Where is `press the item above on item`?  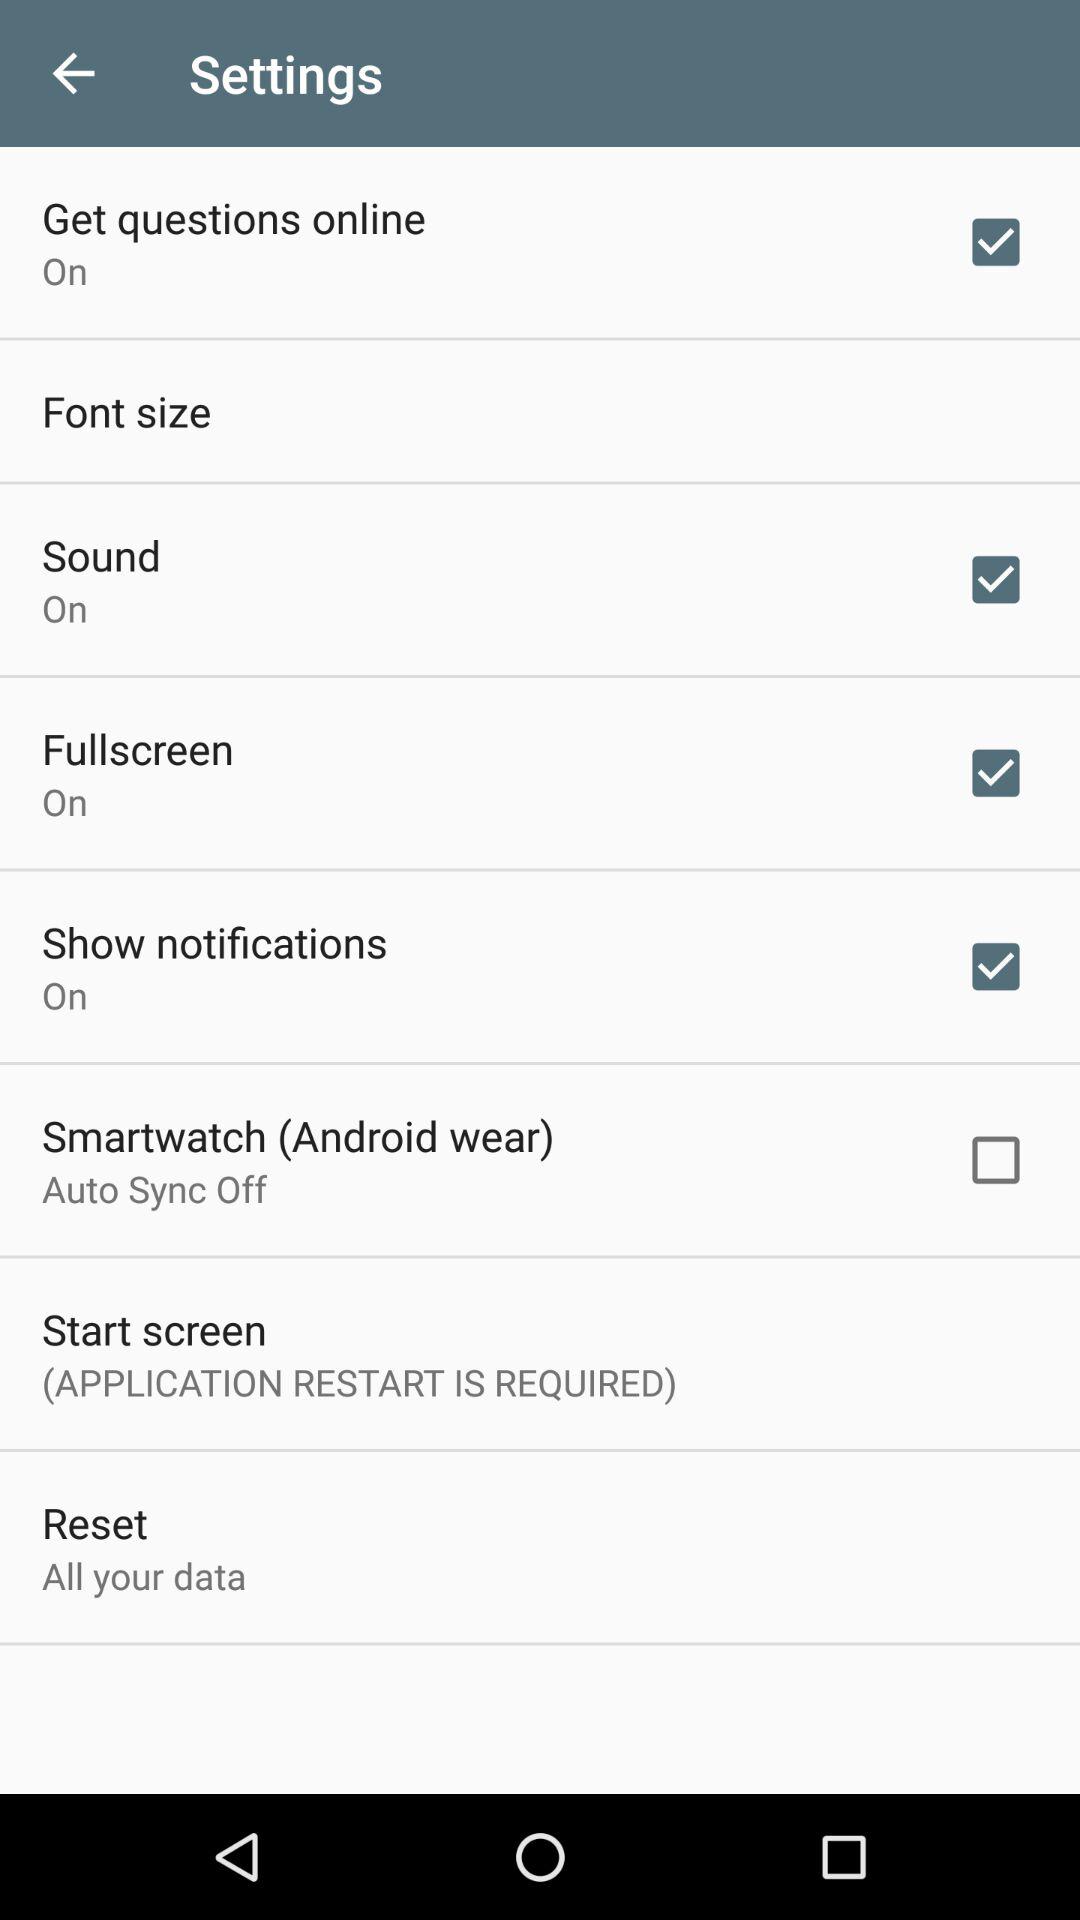 press the item above on item is located at coordinates (138, 748).